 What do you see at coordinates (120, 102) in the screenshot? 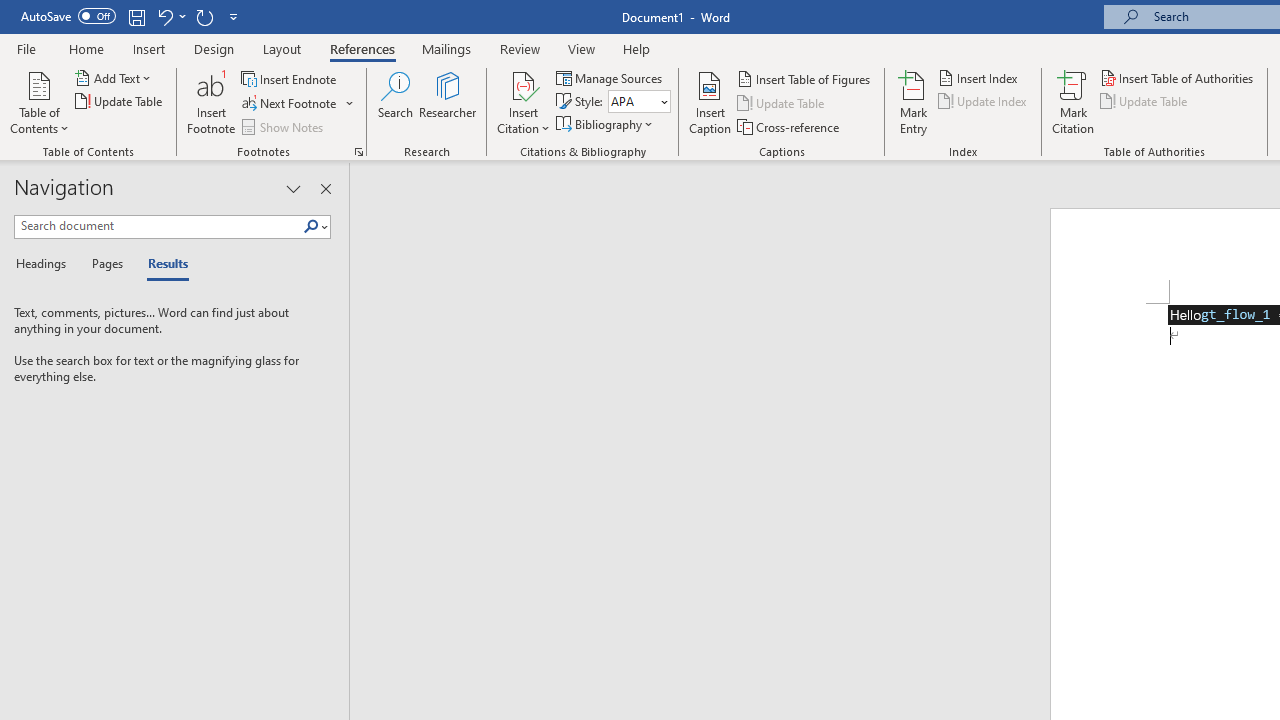
I see `Update Table...` at bounding box center [120, 102].